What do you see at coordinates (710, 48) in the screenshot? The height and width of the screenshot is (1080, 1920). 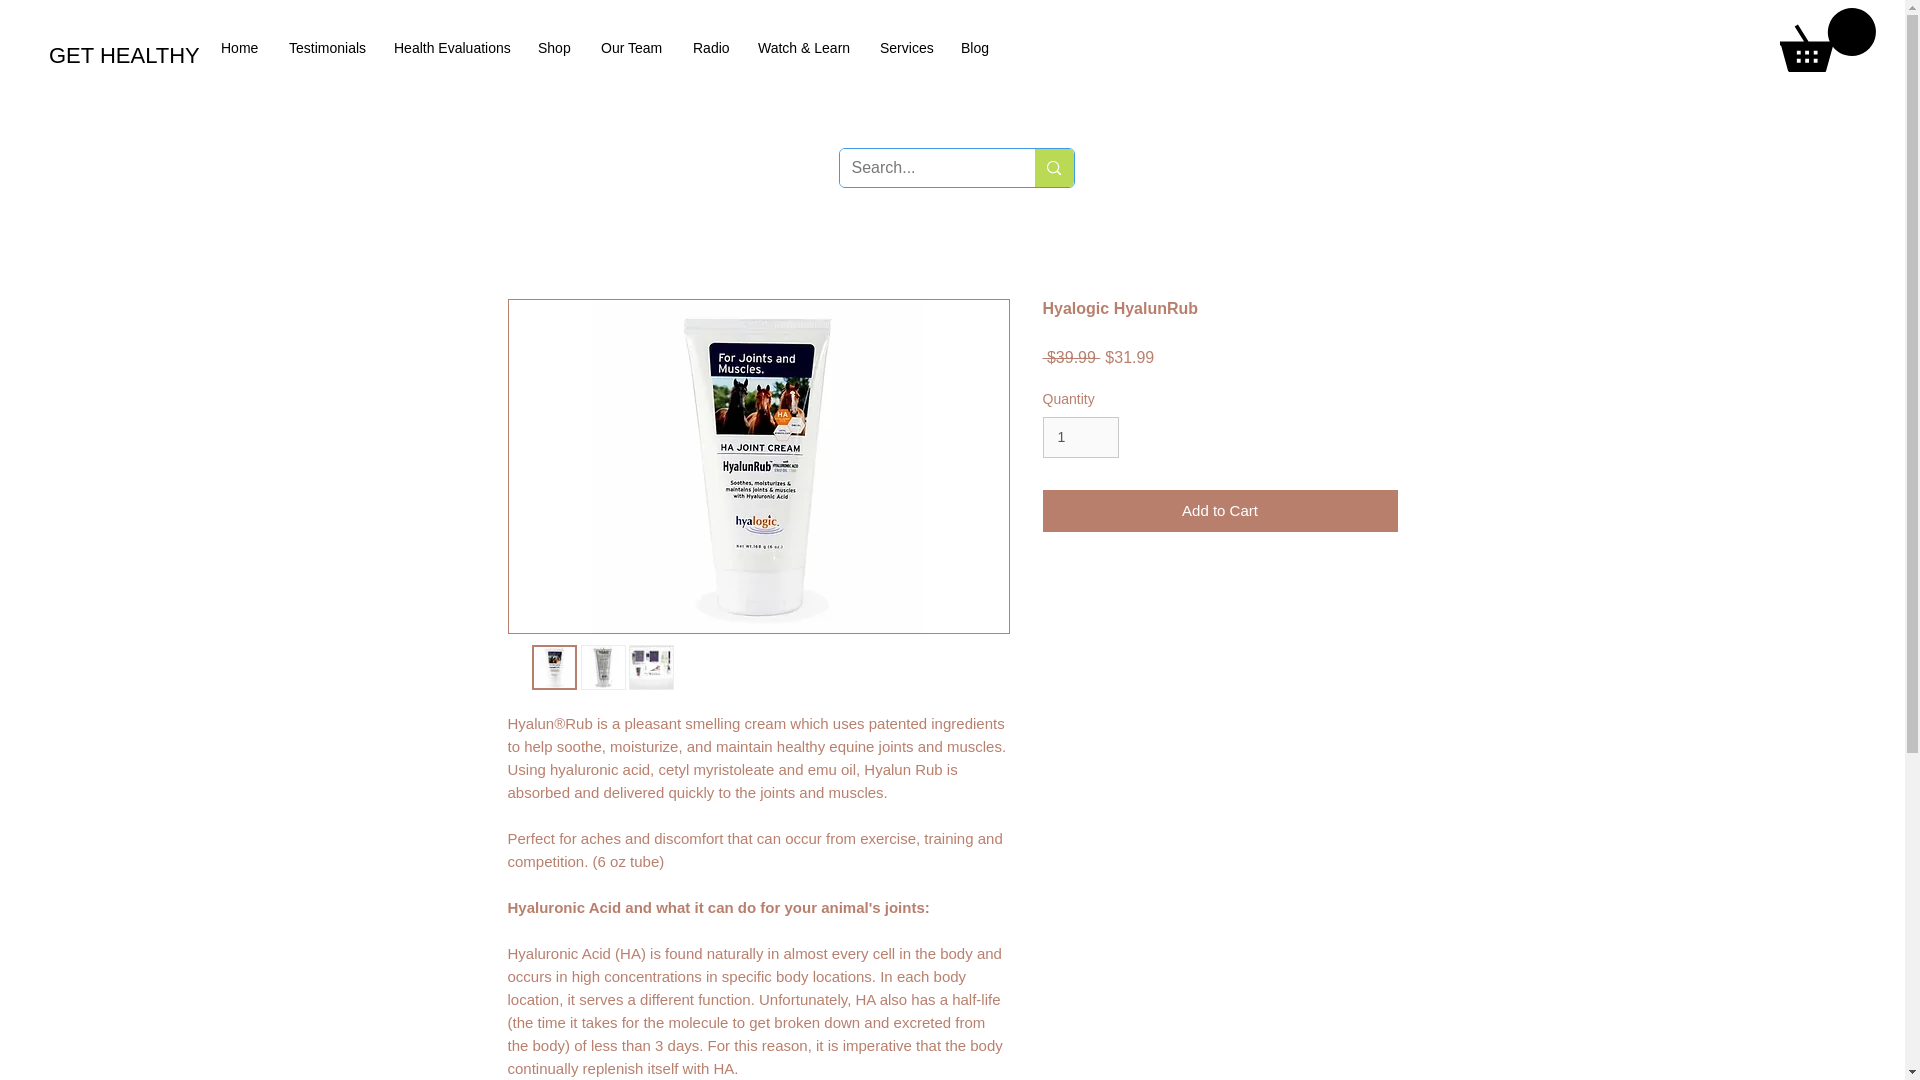 I see `Radio` at bounding box center [710, 48].